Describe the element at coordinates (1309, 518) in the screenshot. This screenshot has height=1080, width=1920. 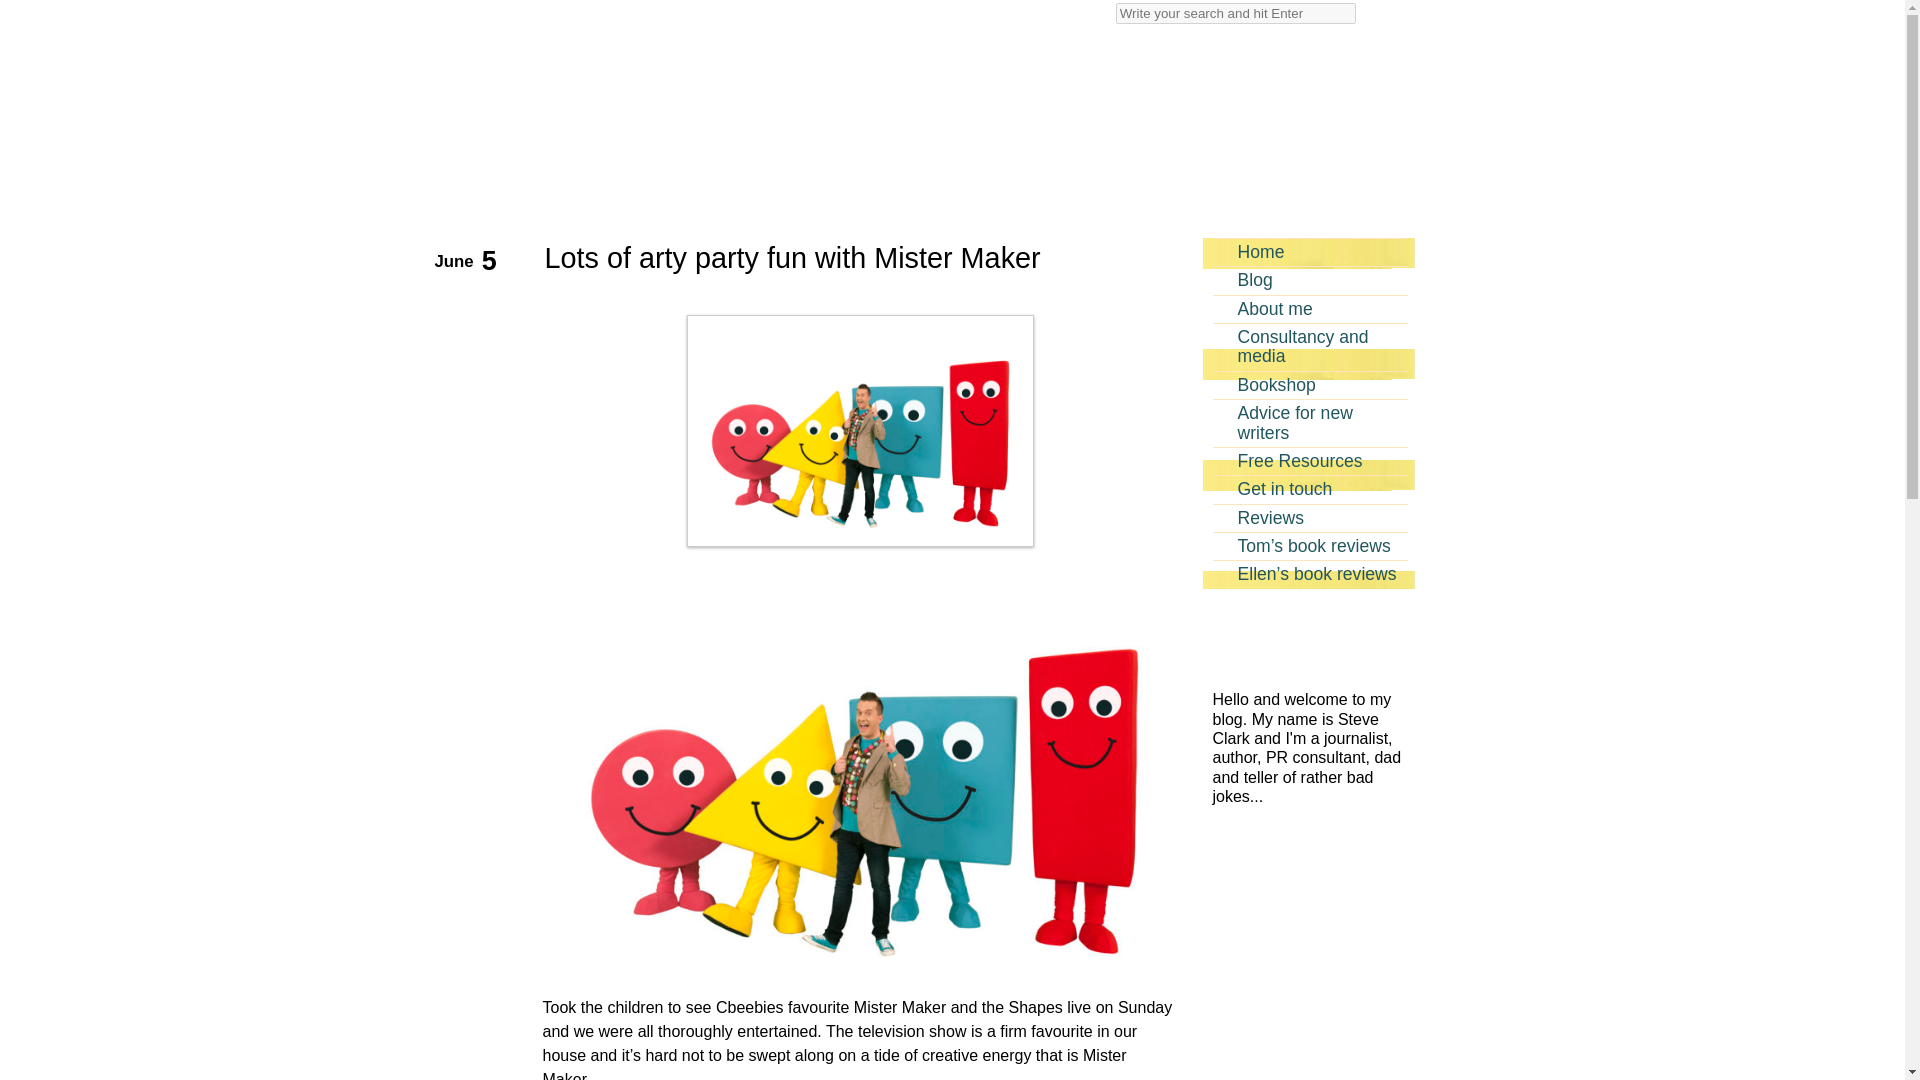
I see `Reviews` at that location.